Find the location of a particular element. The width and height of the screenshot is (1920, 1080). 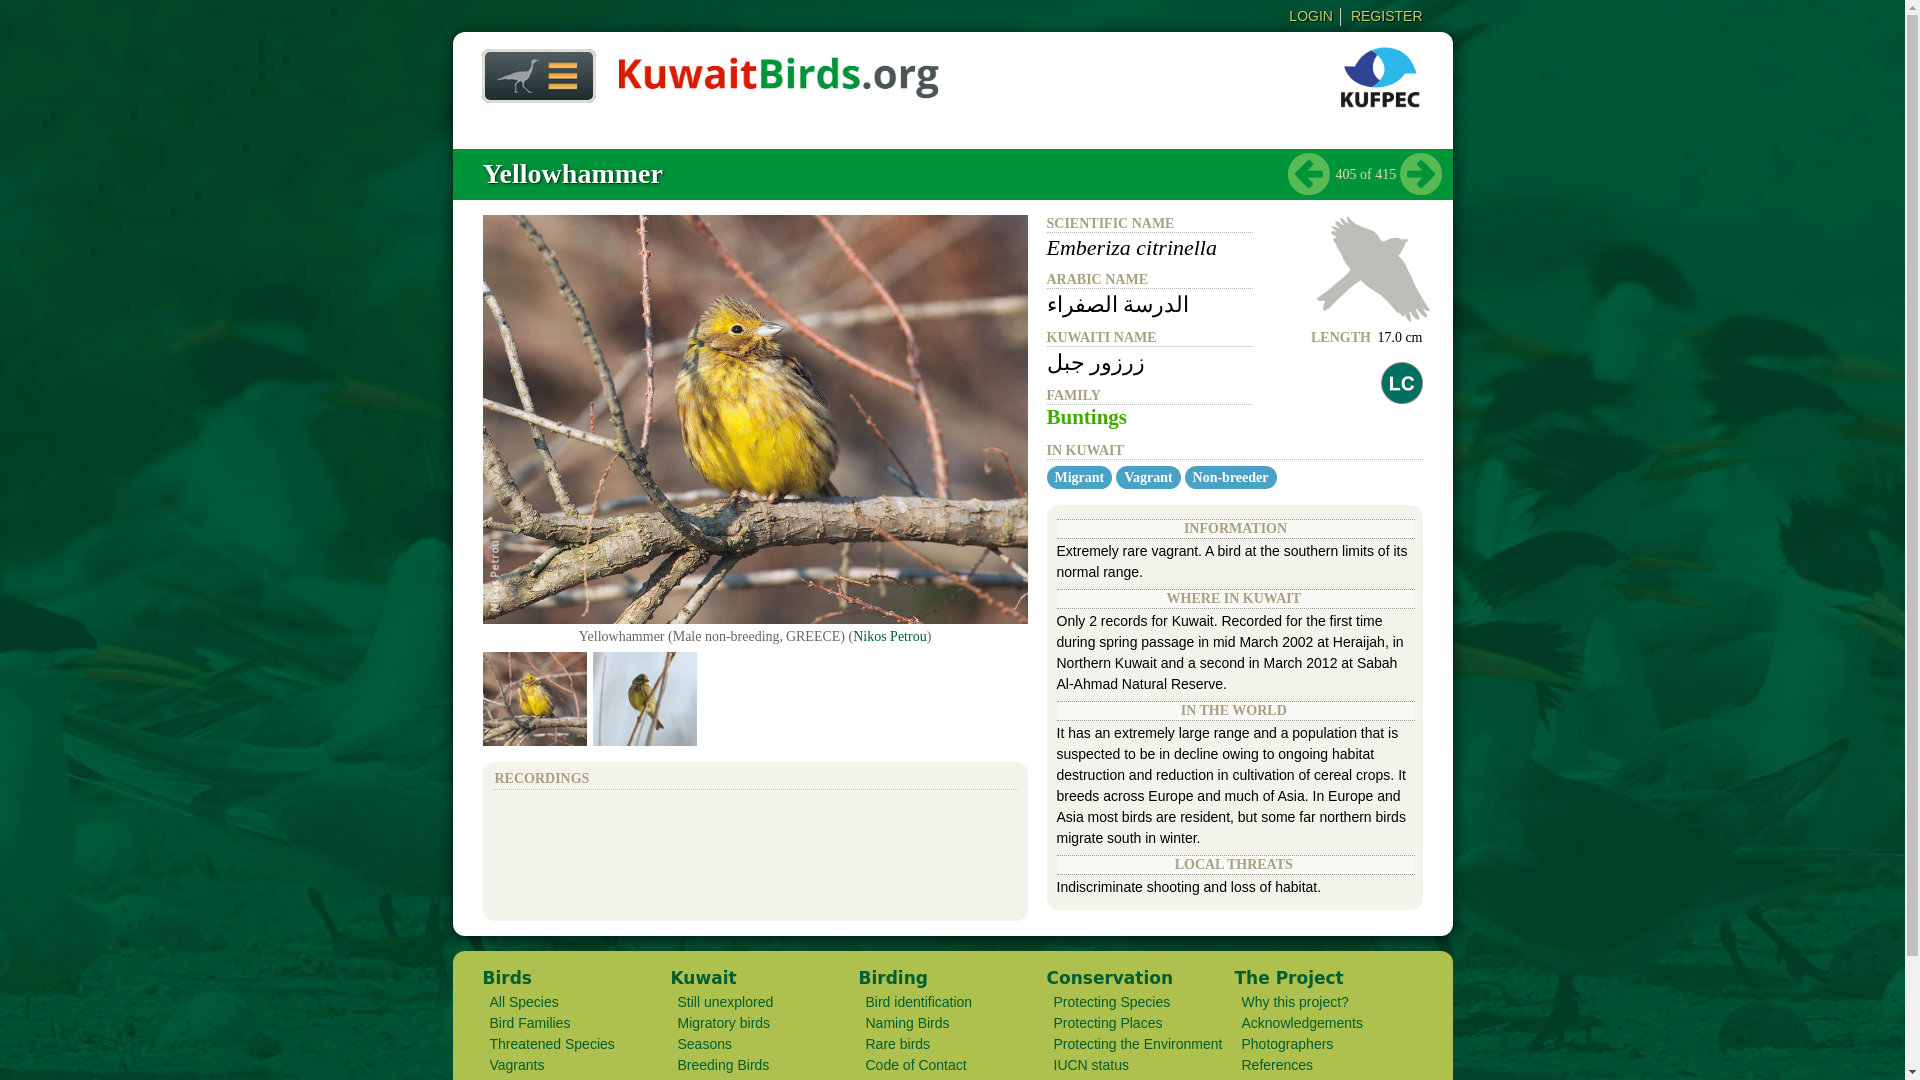

Least Concern is located at coordinates (1401, 382).